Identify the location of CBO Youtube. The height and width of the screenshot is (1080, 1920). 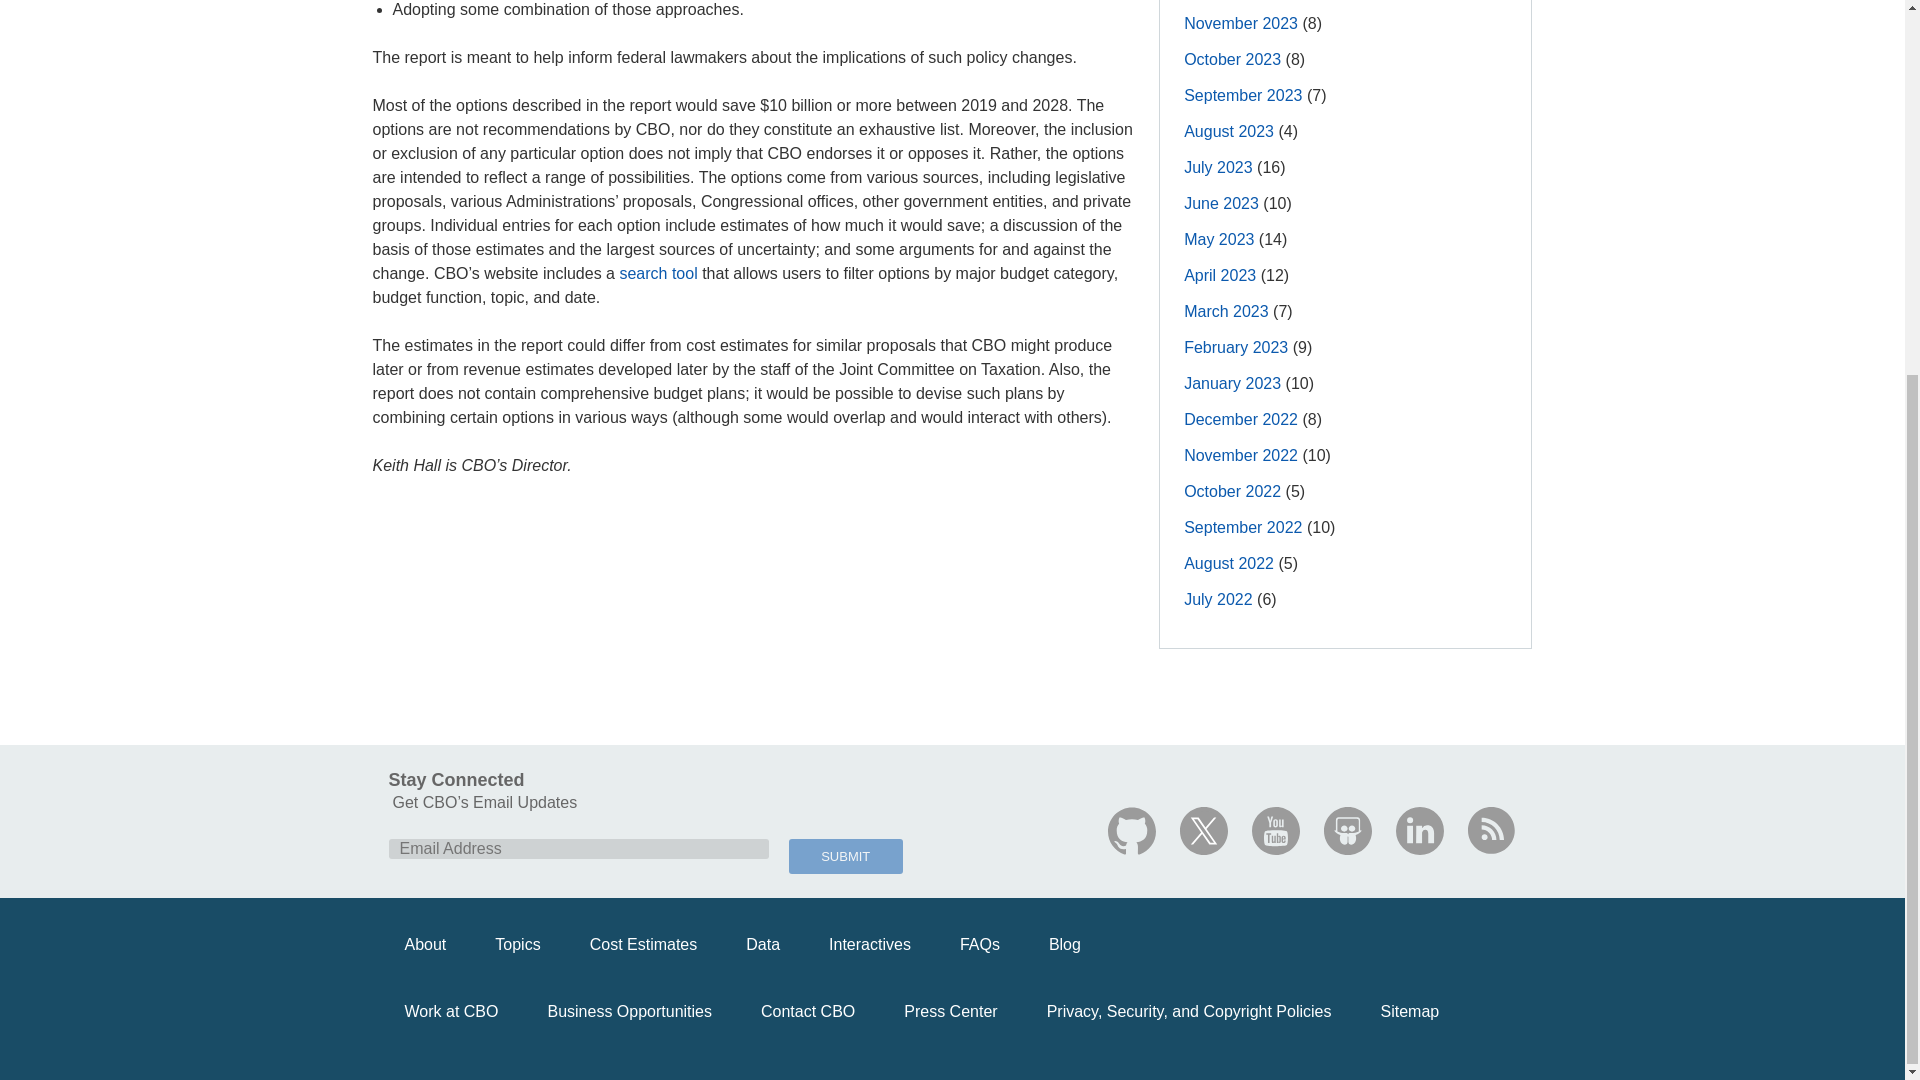
(1275, 830).